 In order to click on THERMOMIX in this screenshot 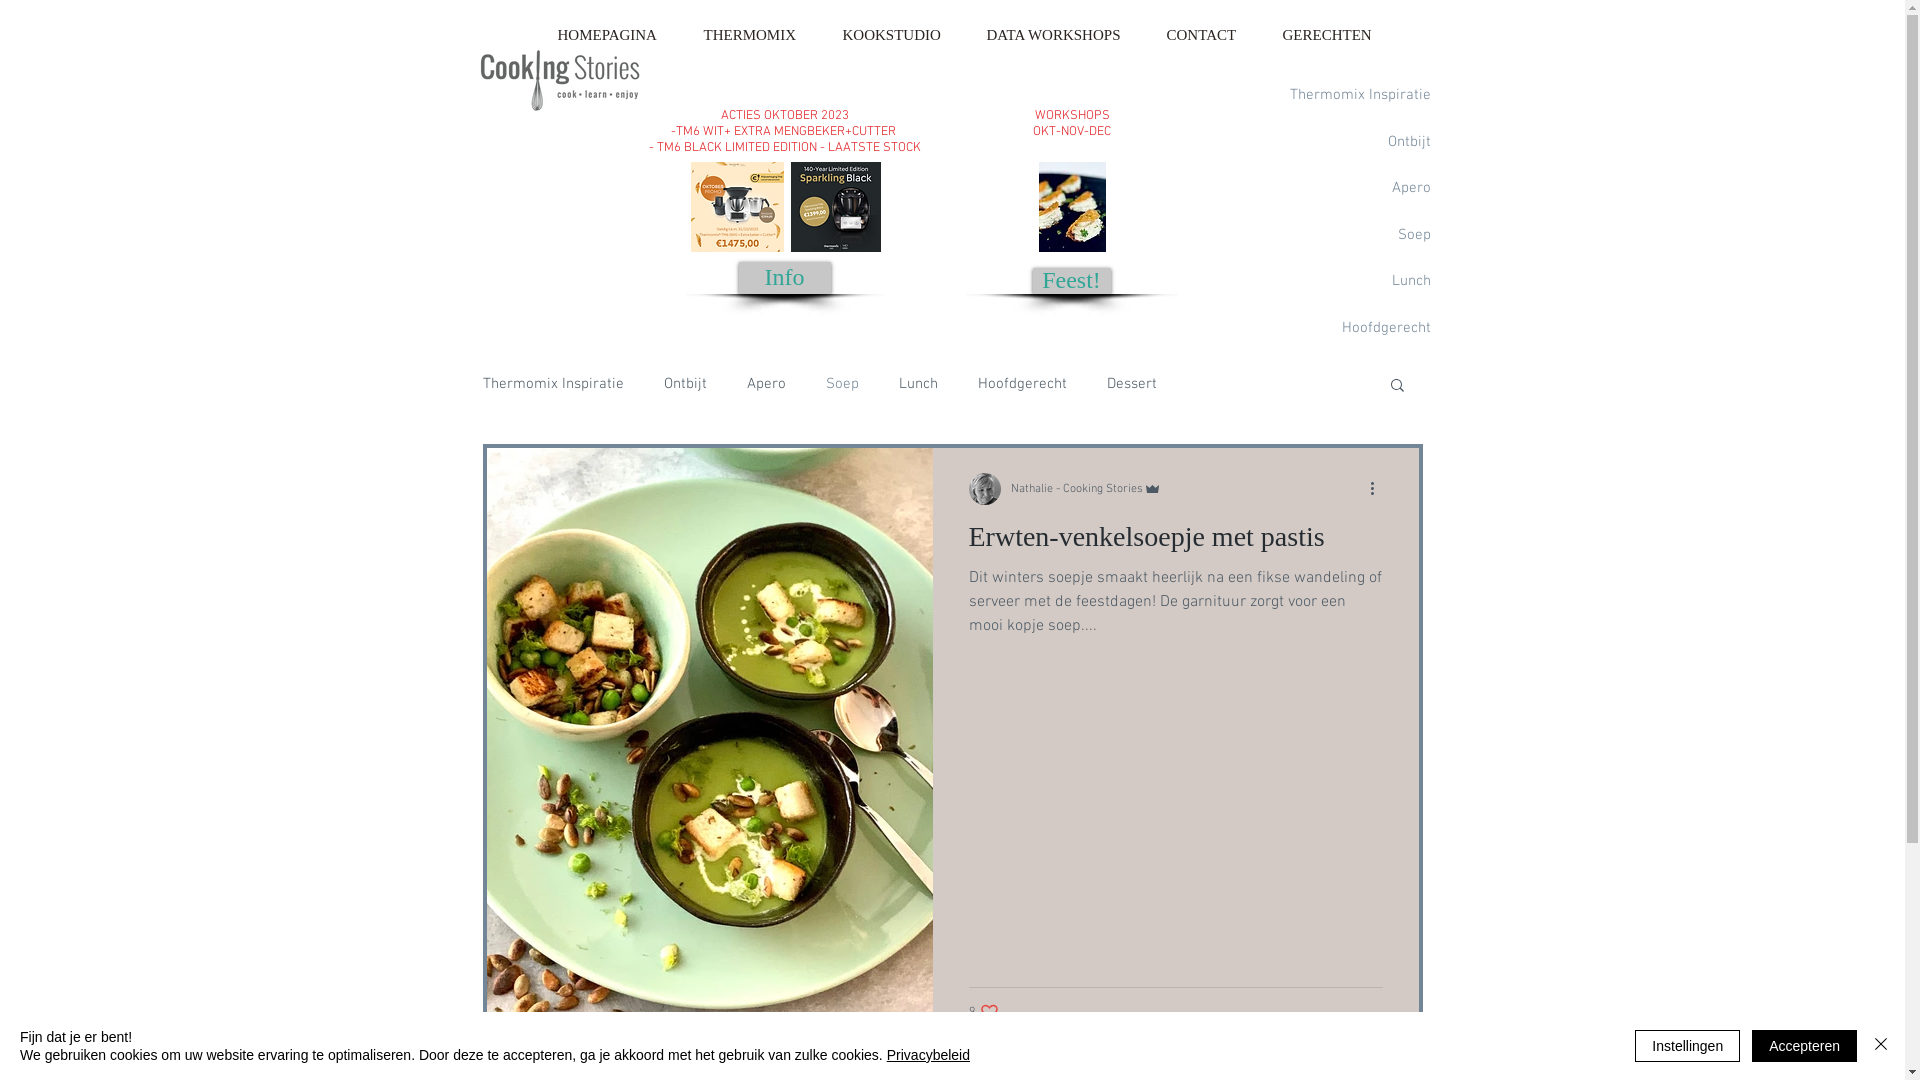, I will do `click(756, 35)`.